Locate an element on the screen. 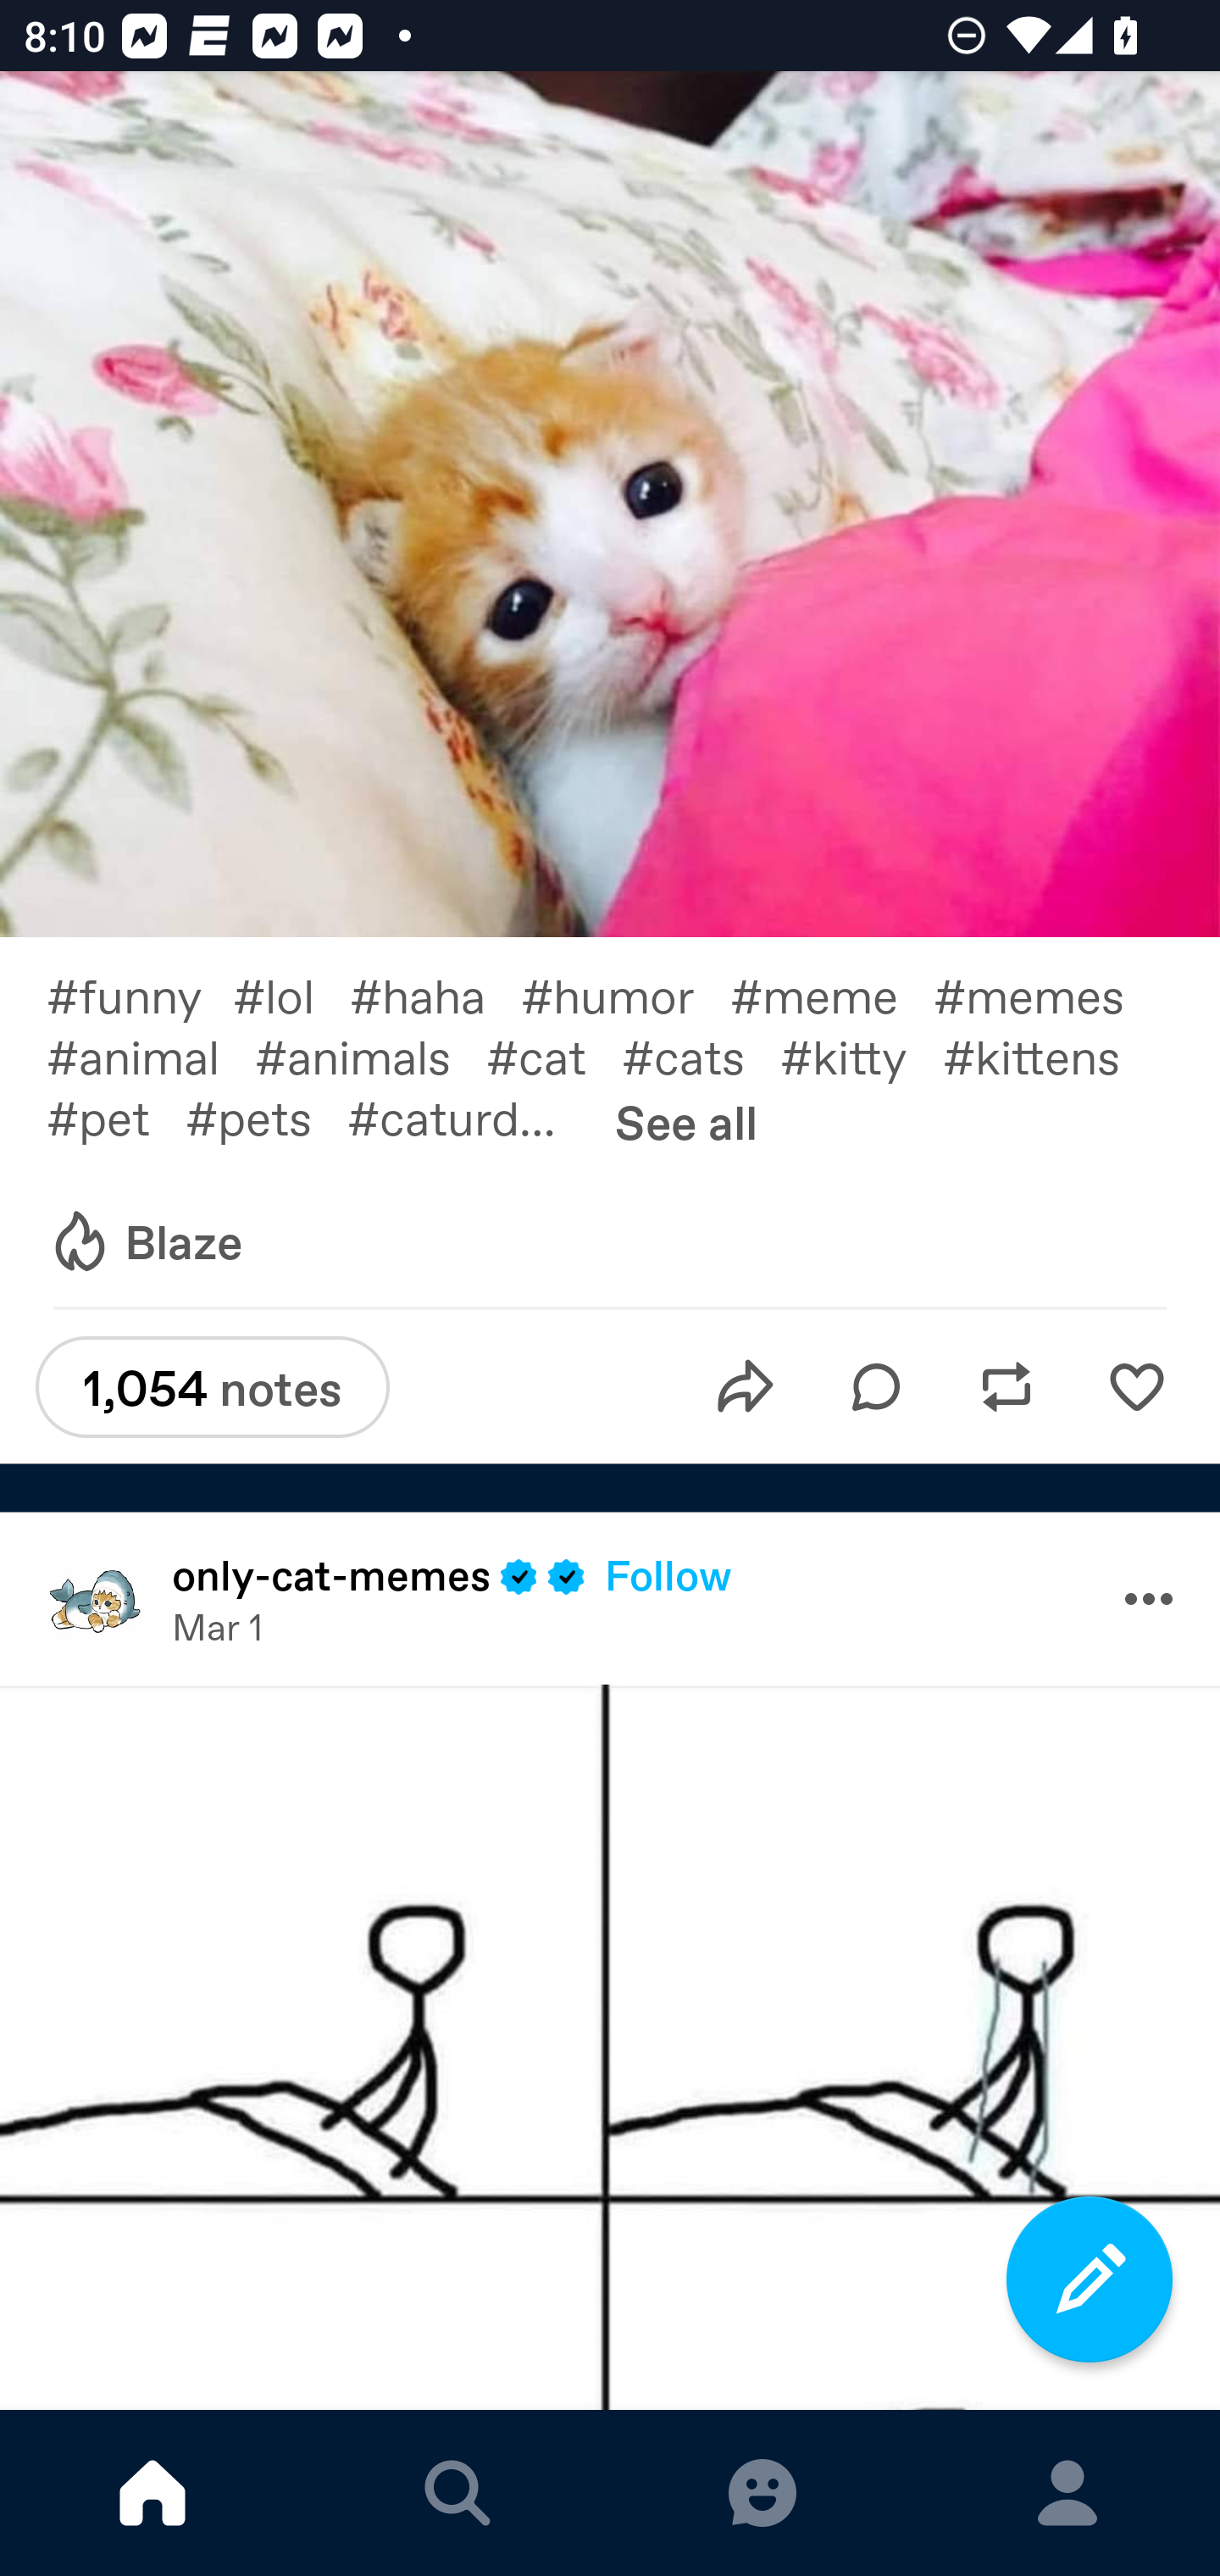  Share post to message is located at coordinates (746, 1386).